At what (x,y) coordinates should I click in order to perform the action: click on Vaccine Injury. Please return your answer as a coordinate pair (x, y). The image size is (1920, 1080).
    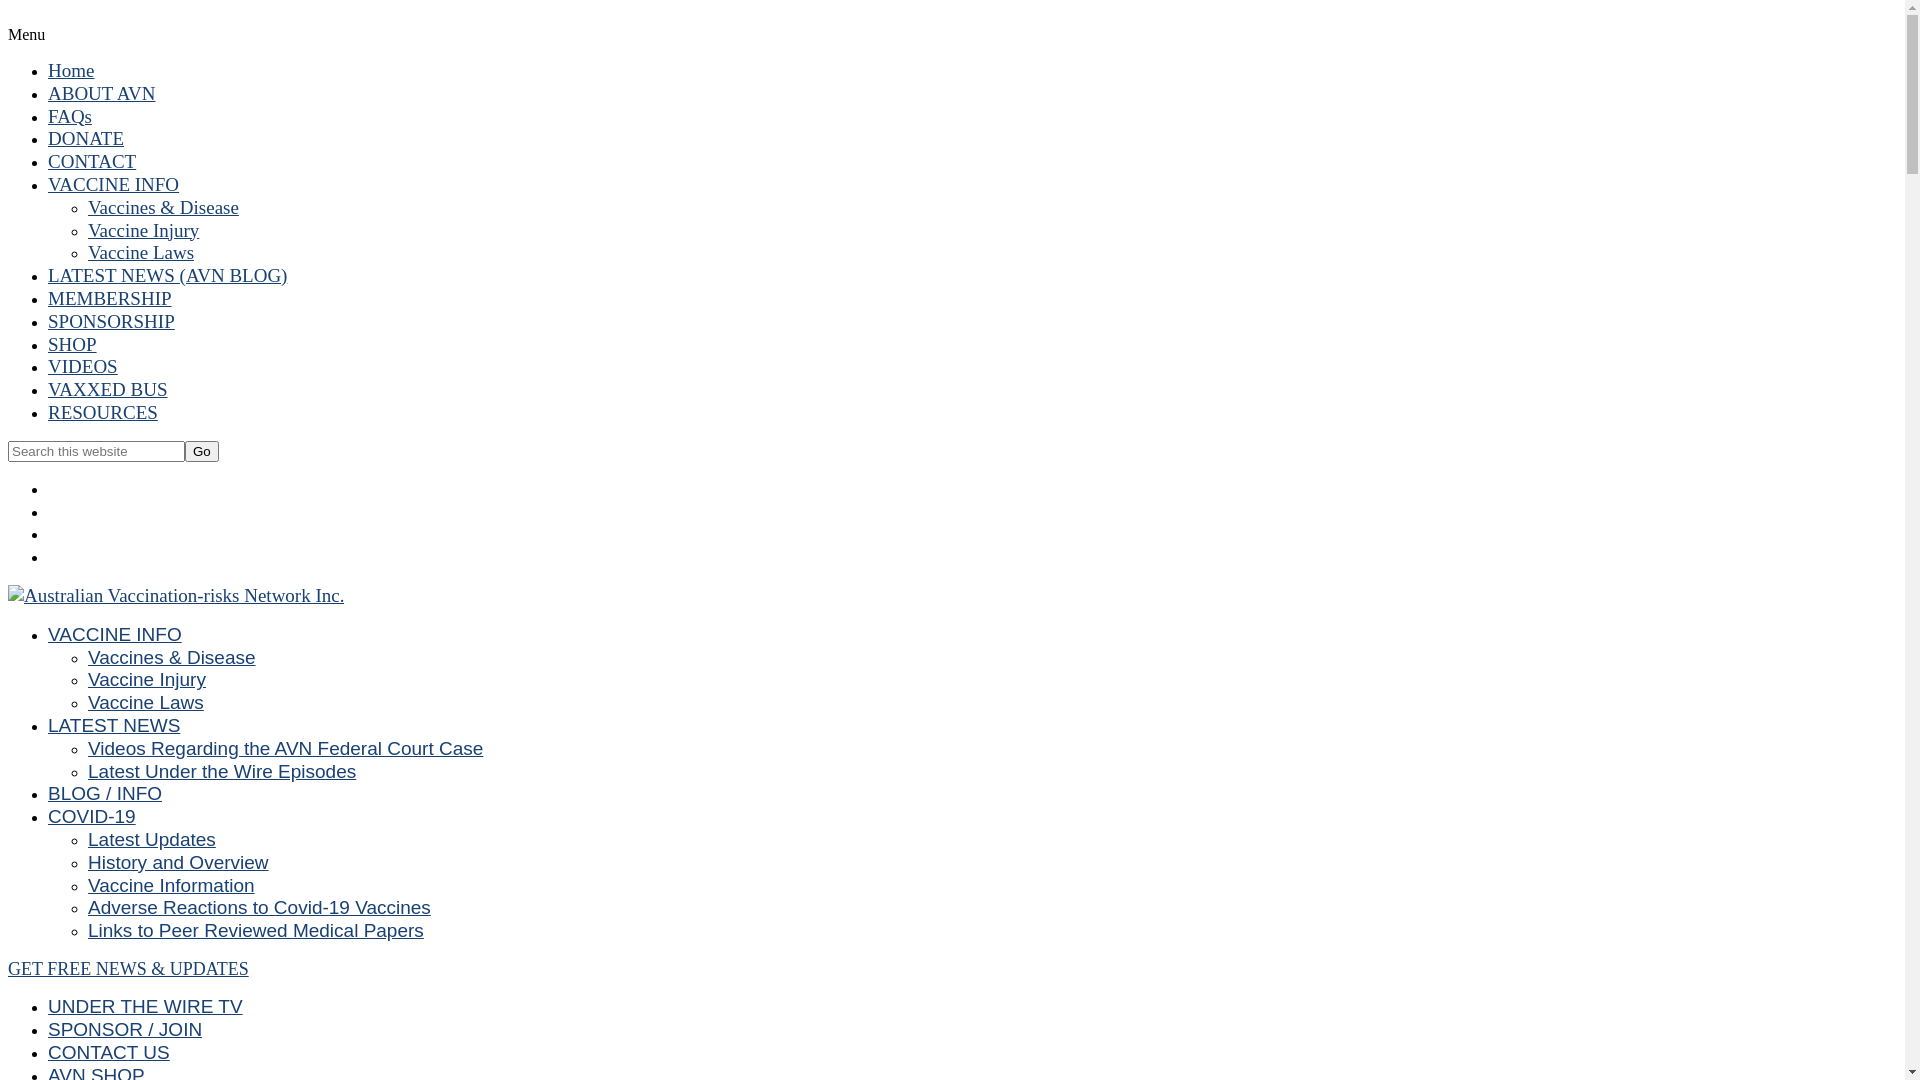
    Looking at the image, I should click on (144, 230).